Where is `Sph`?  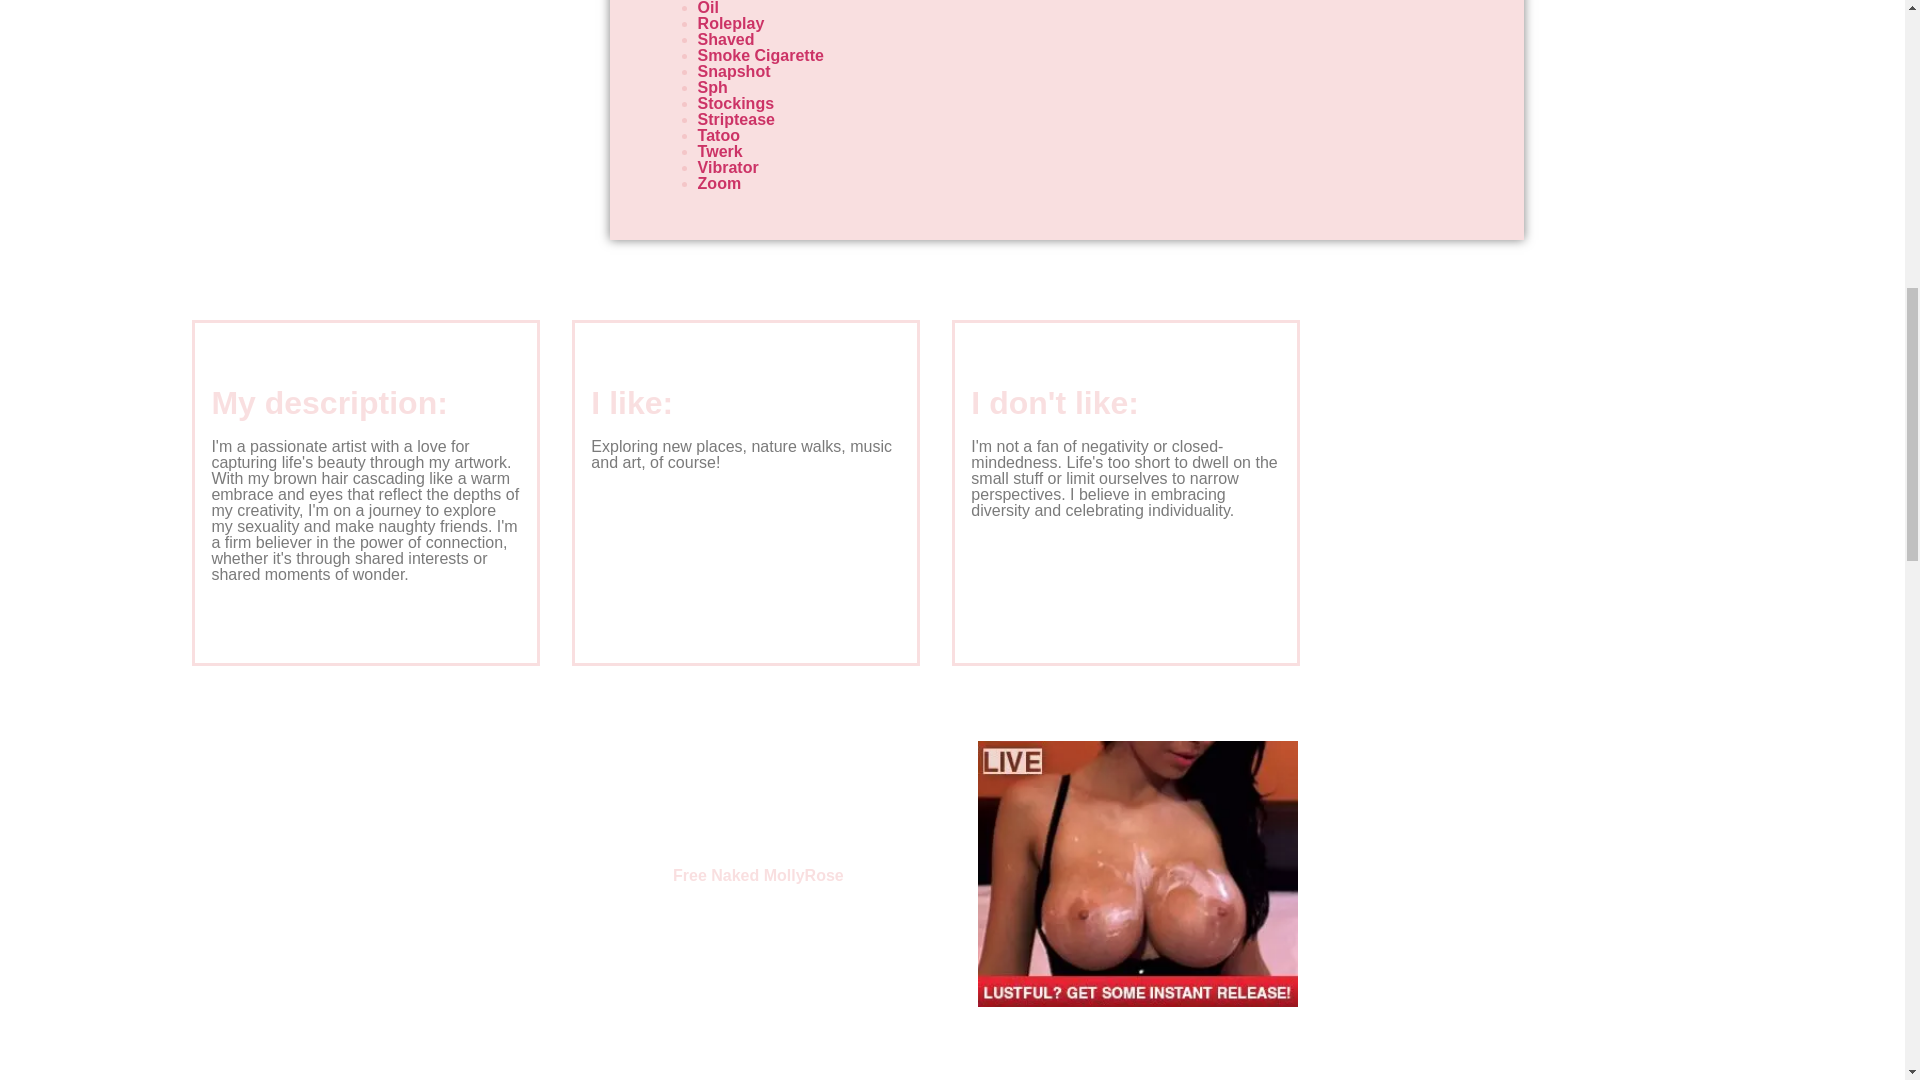
Sph is located at coordinates (712, 87).